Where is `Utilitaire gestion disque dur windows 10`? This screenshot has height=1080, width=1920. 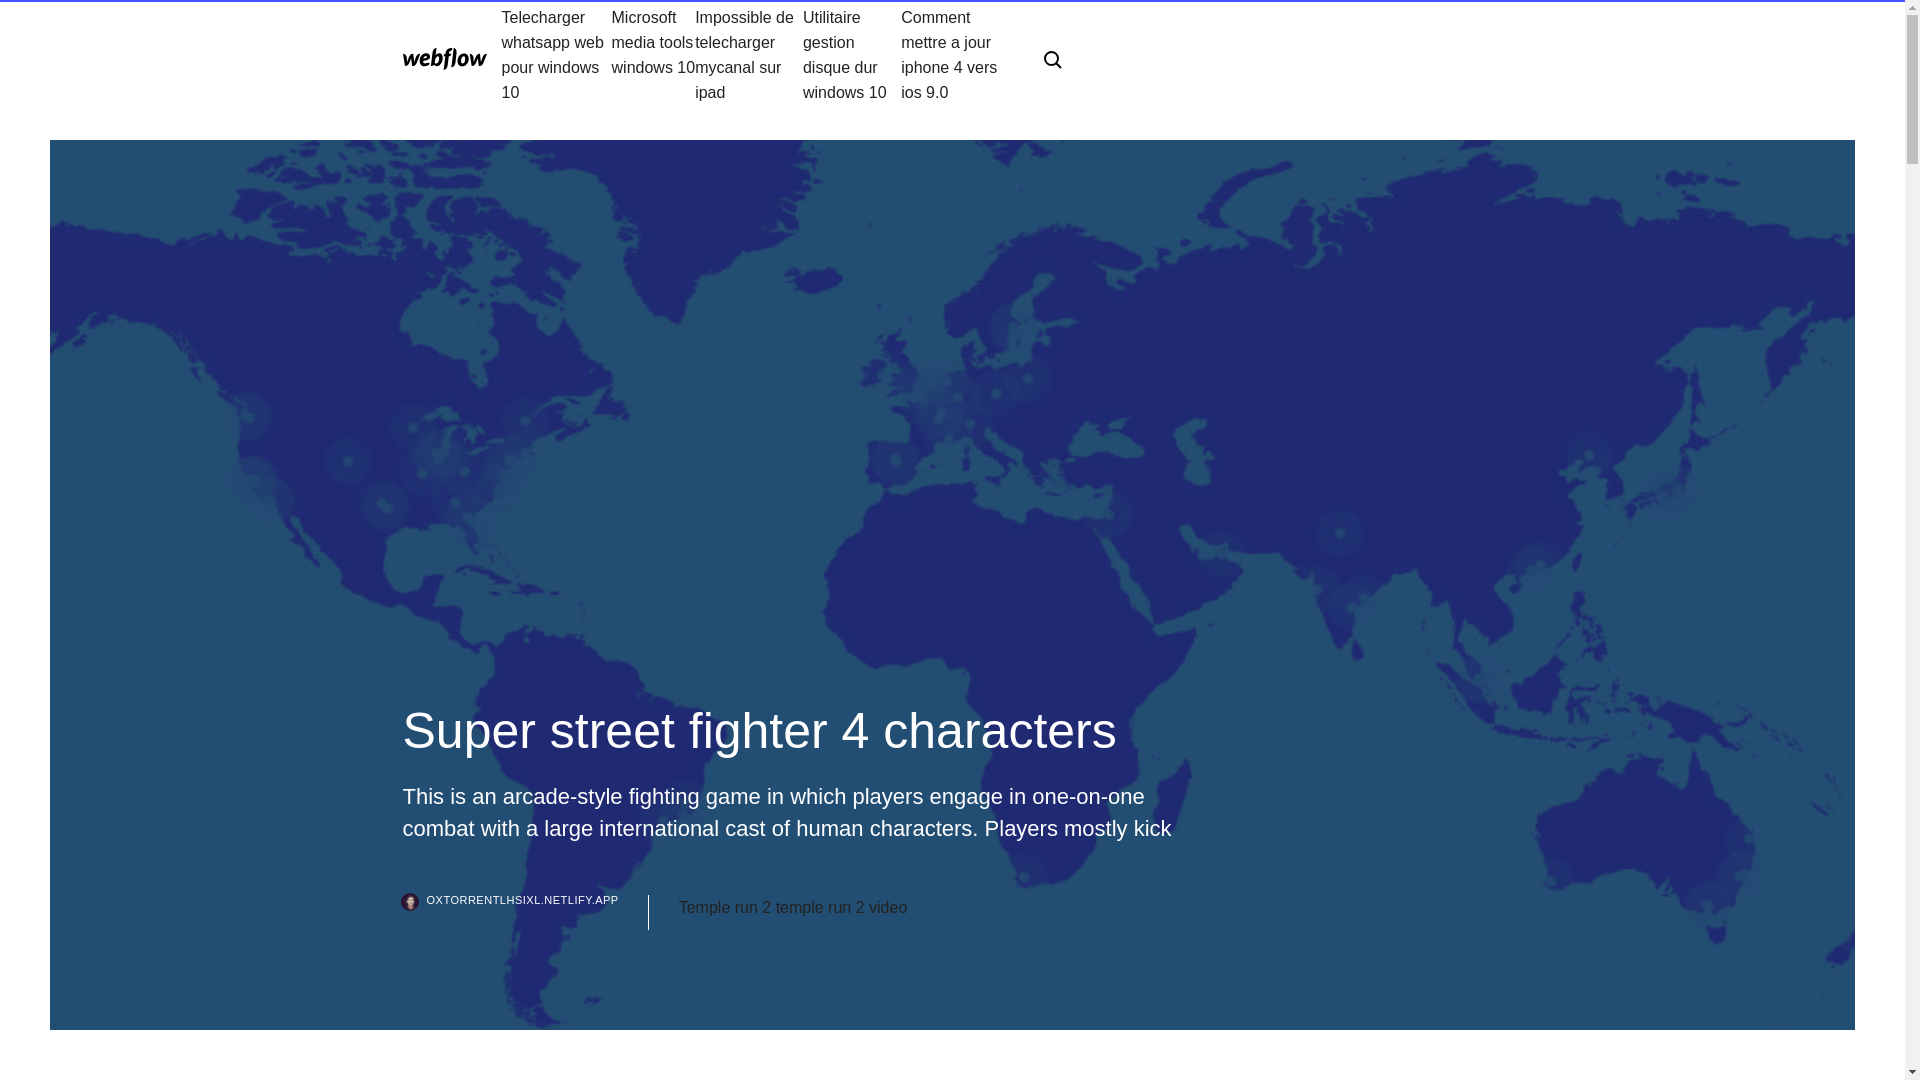
Utilitaire gestion disque dur windows 10 is located at coordinates (851, 54).